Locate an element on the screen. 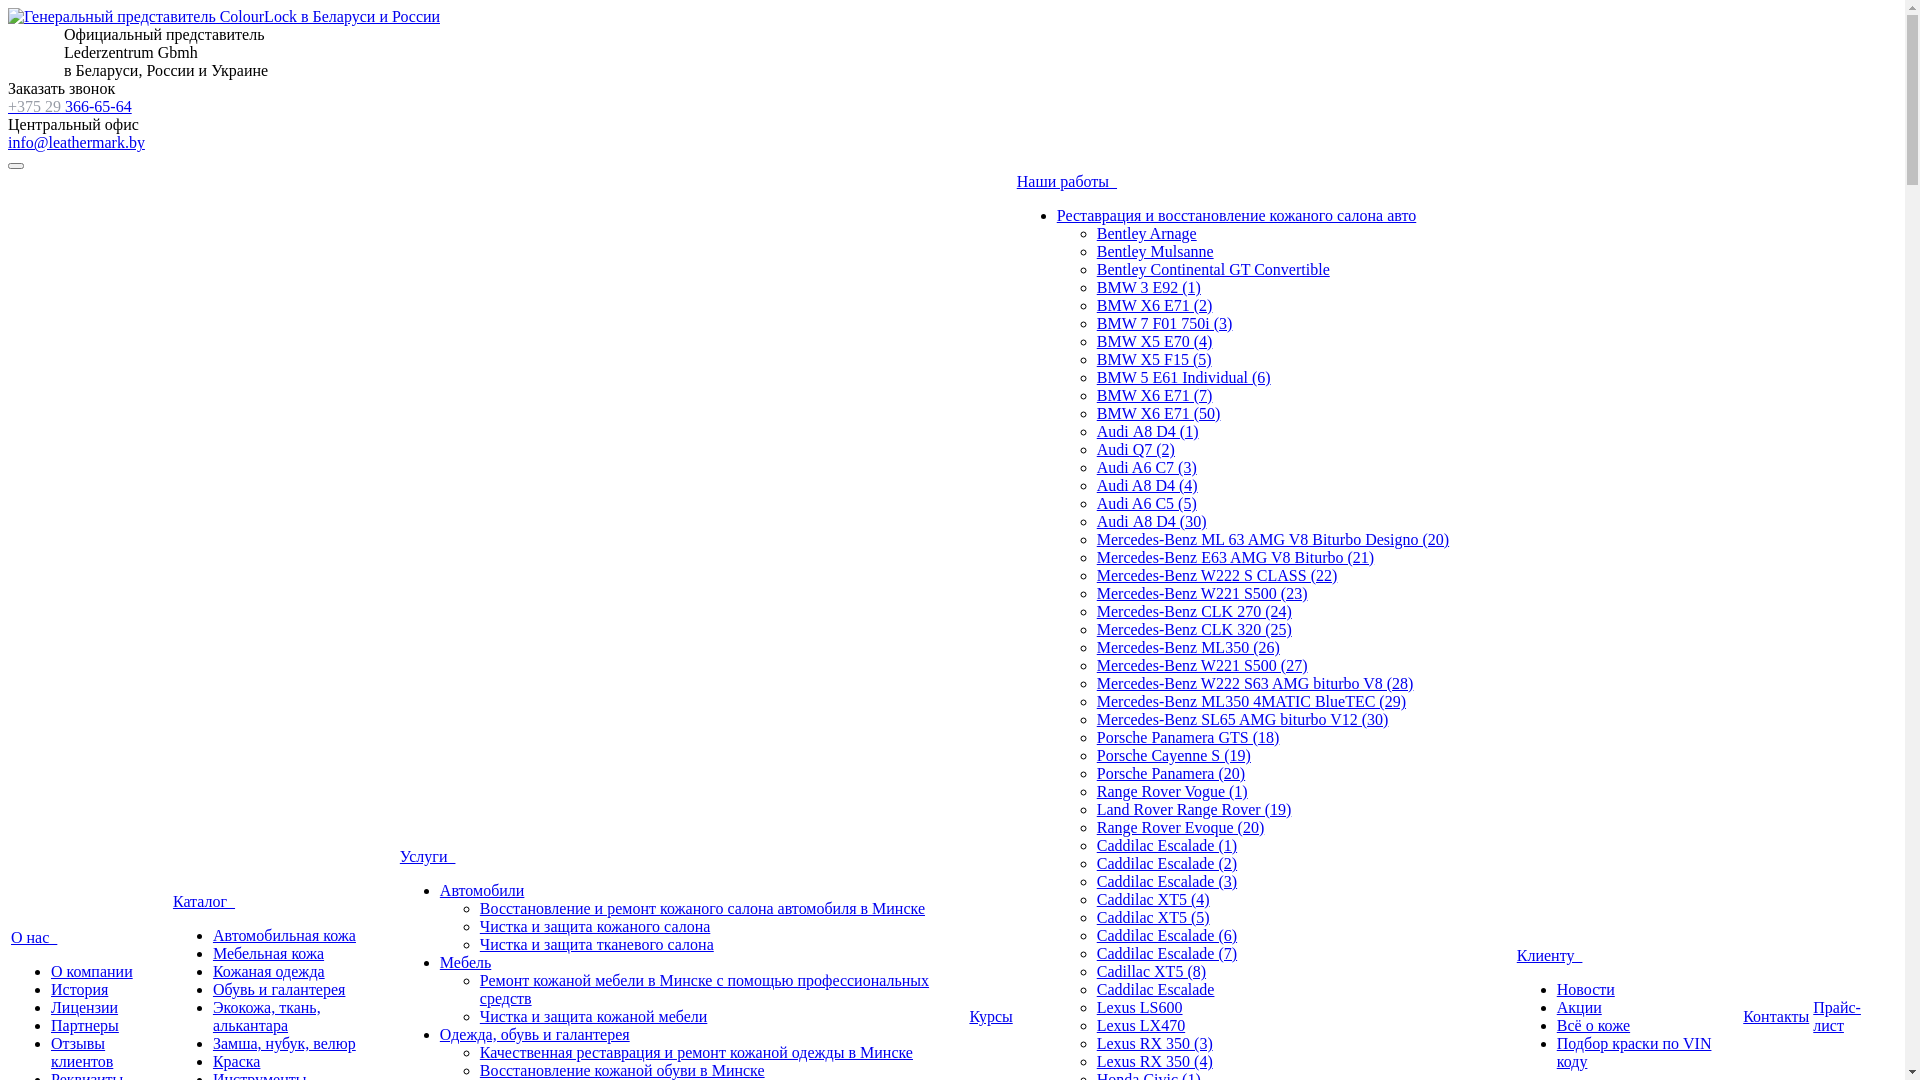 Image resolution: width=1920 pixels, height=1080 pixels. BMW X5 F15 (5) is located at coordinates (1154, 360).